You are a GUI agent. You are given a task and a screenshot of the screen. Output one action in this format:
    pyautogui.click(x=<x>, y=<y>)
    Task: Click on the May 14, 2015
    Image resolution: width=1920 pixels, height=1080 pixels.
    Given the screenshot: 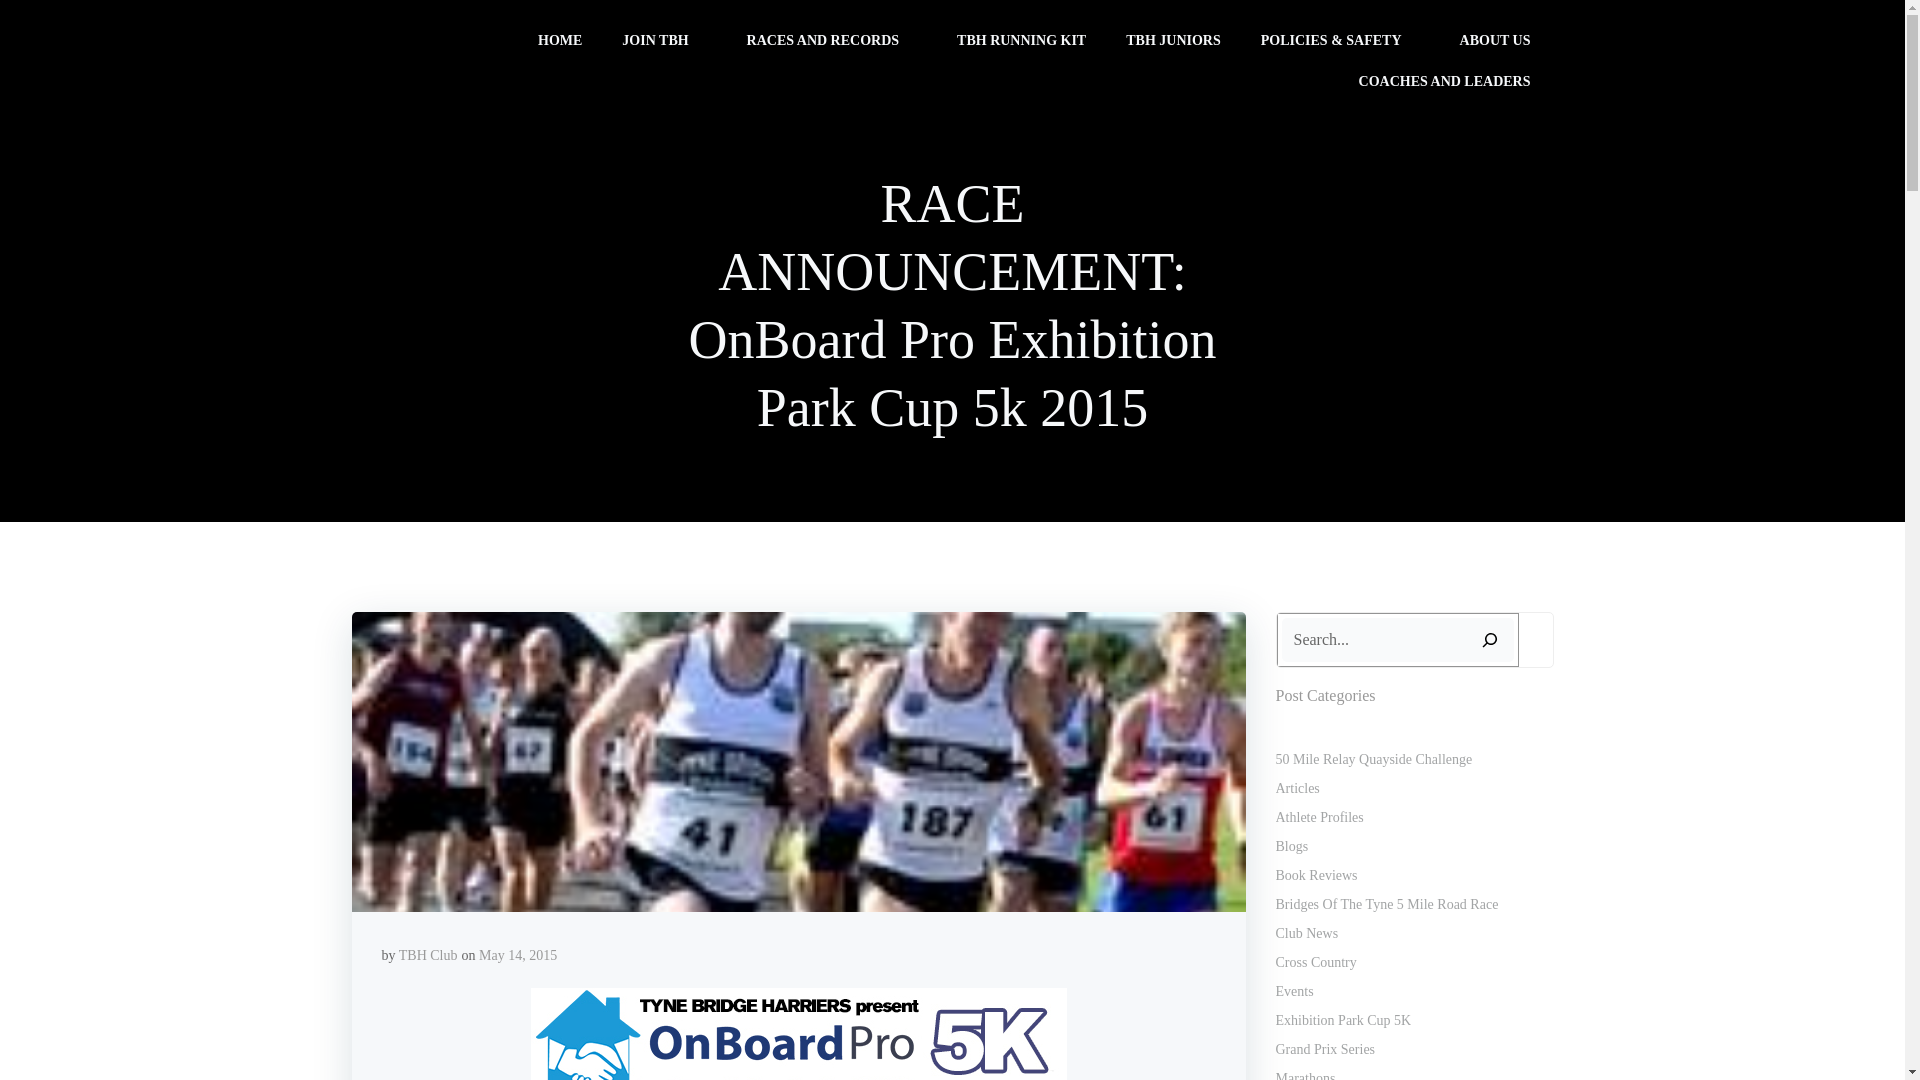 What is the action you would take?
    pyautogui.click(x=517, y=956)
    